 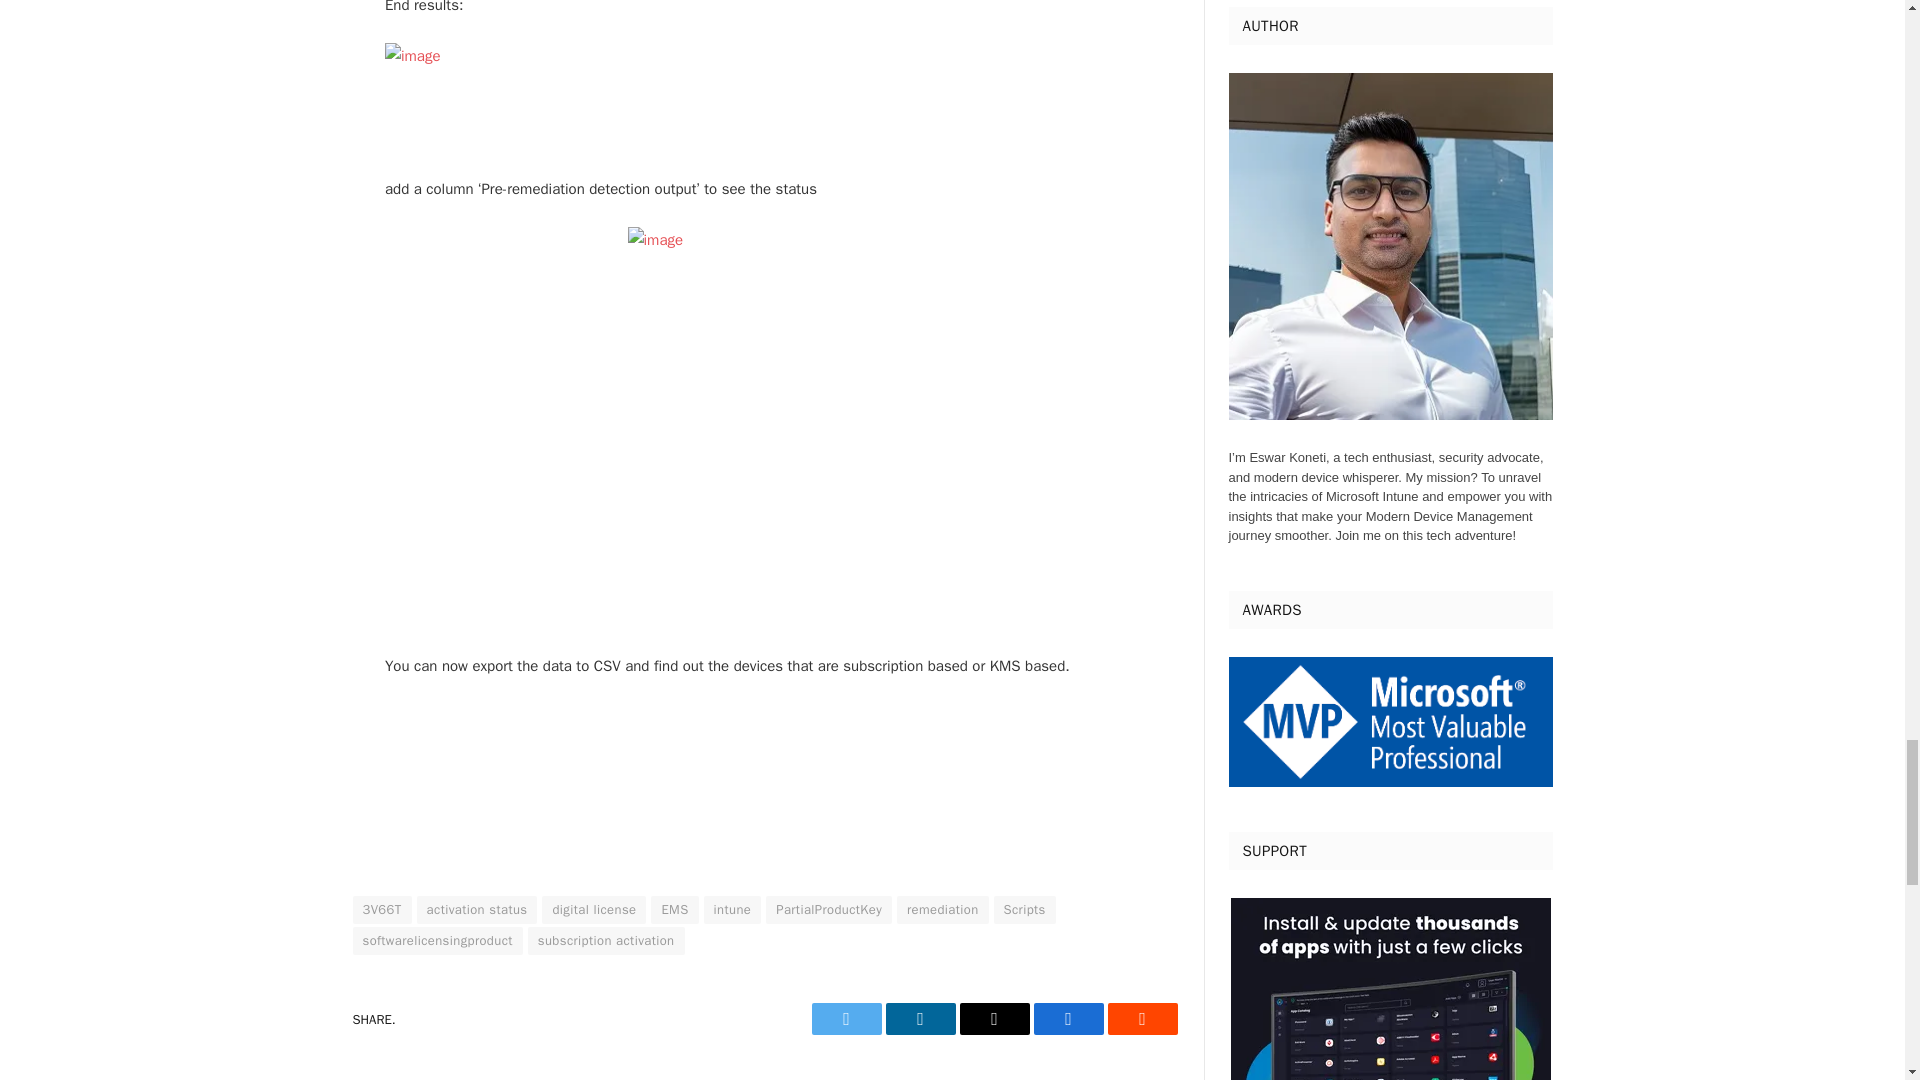 I want to click on digital license, so click(x=593, y=910).